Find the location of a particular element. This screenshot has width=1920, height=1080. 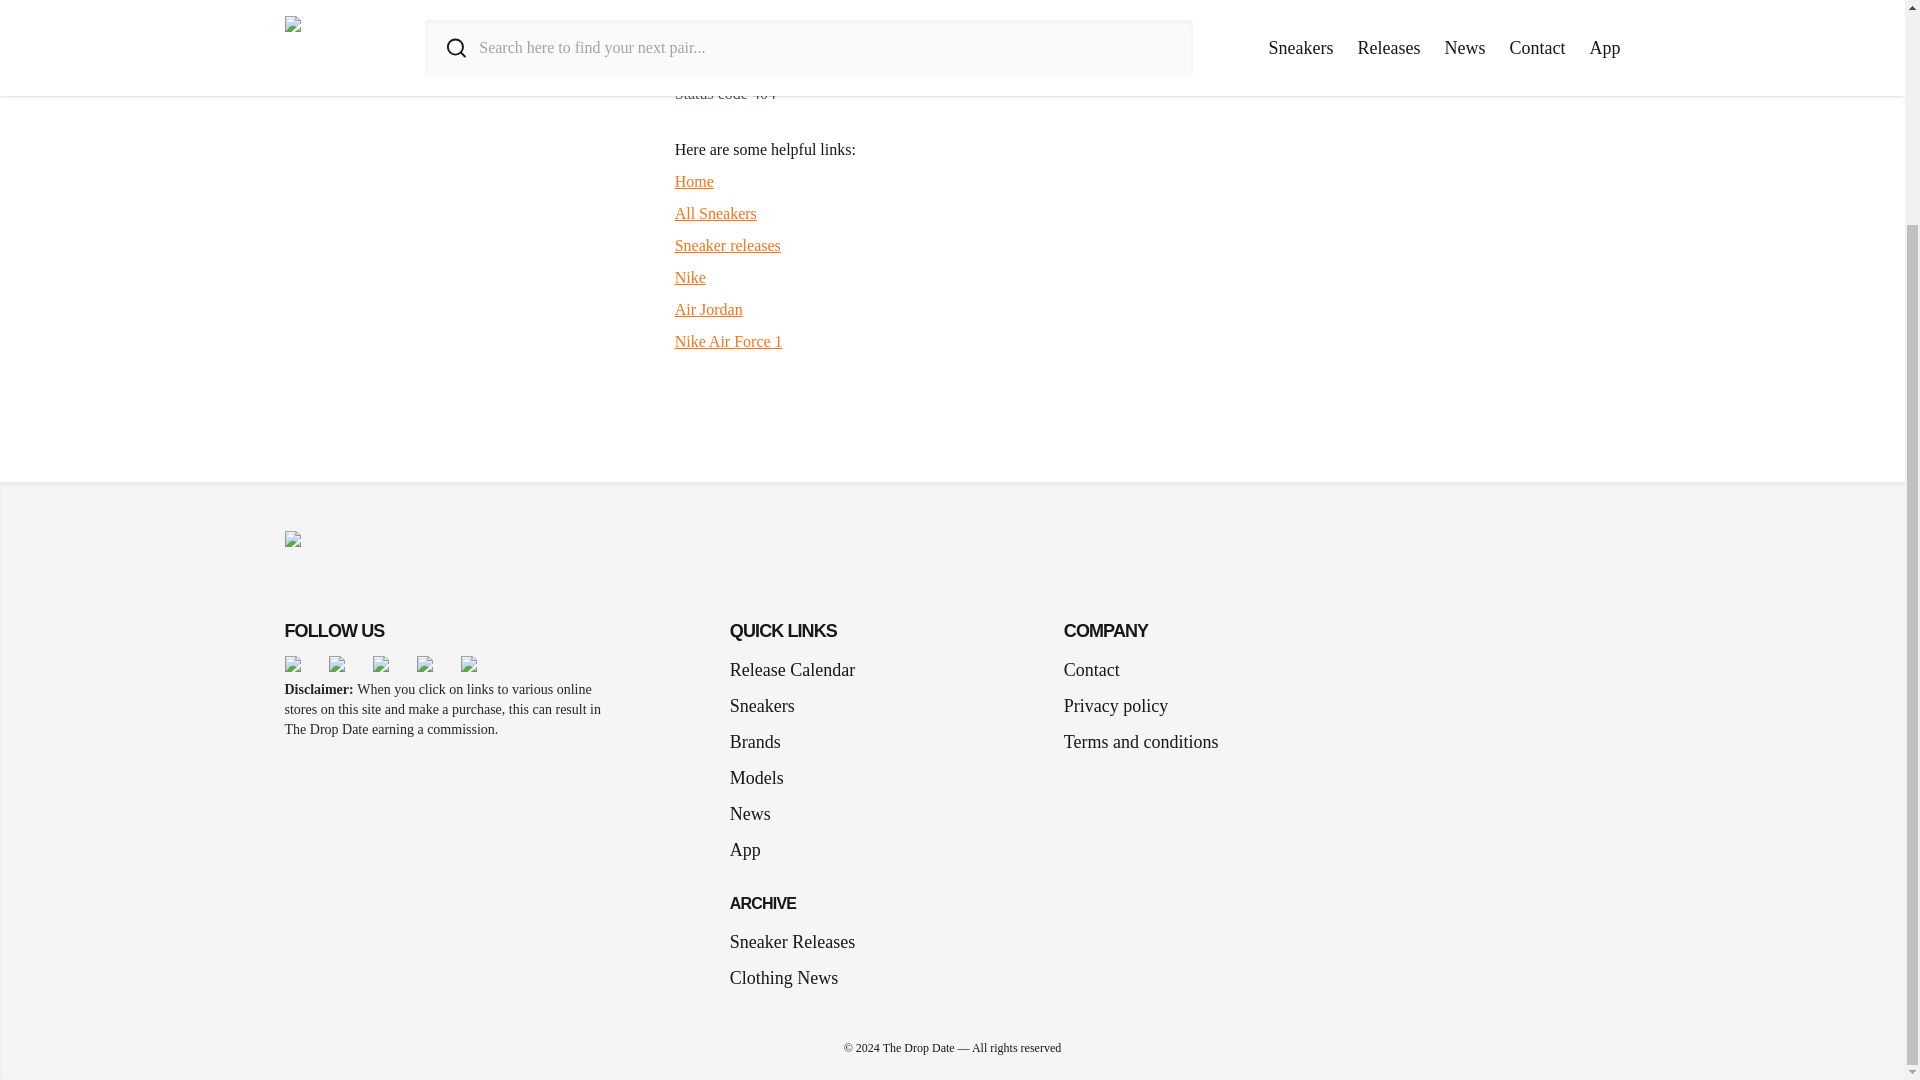

All Sneakers is located at coordinates (716, 214).